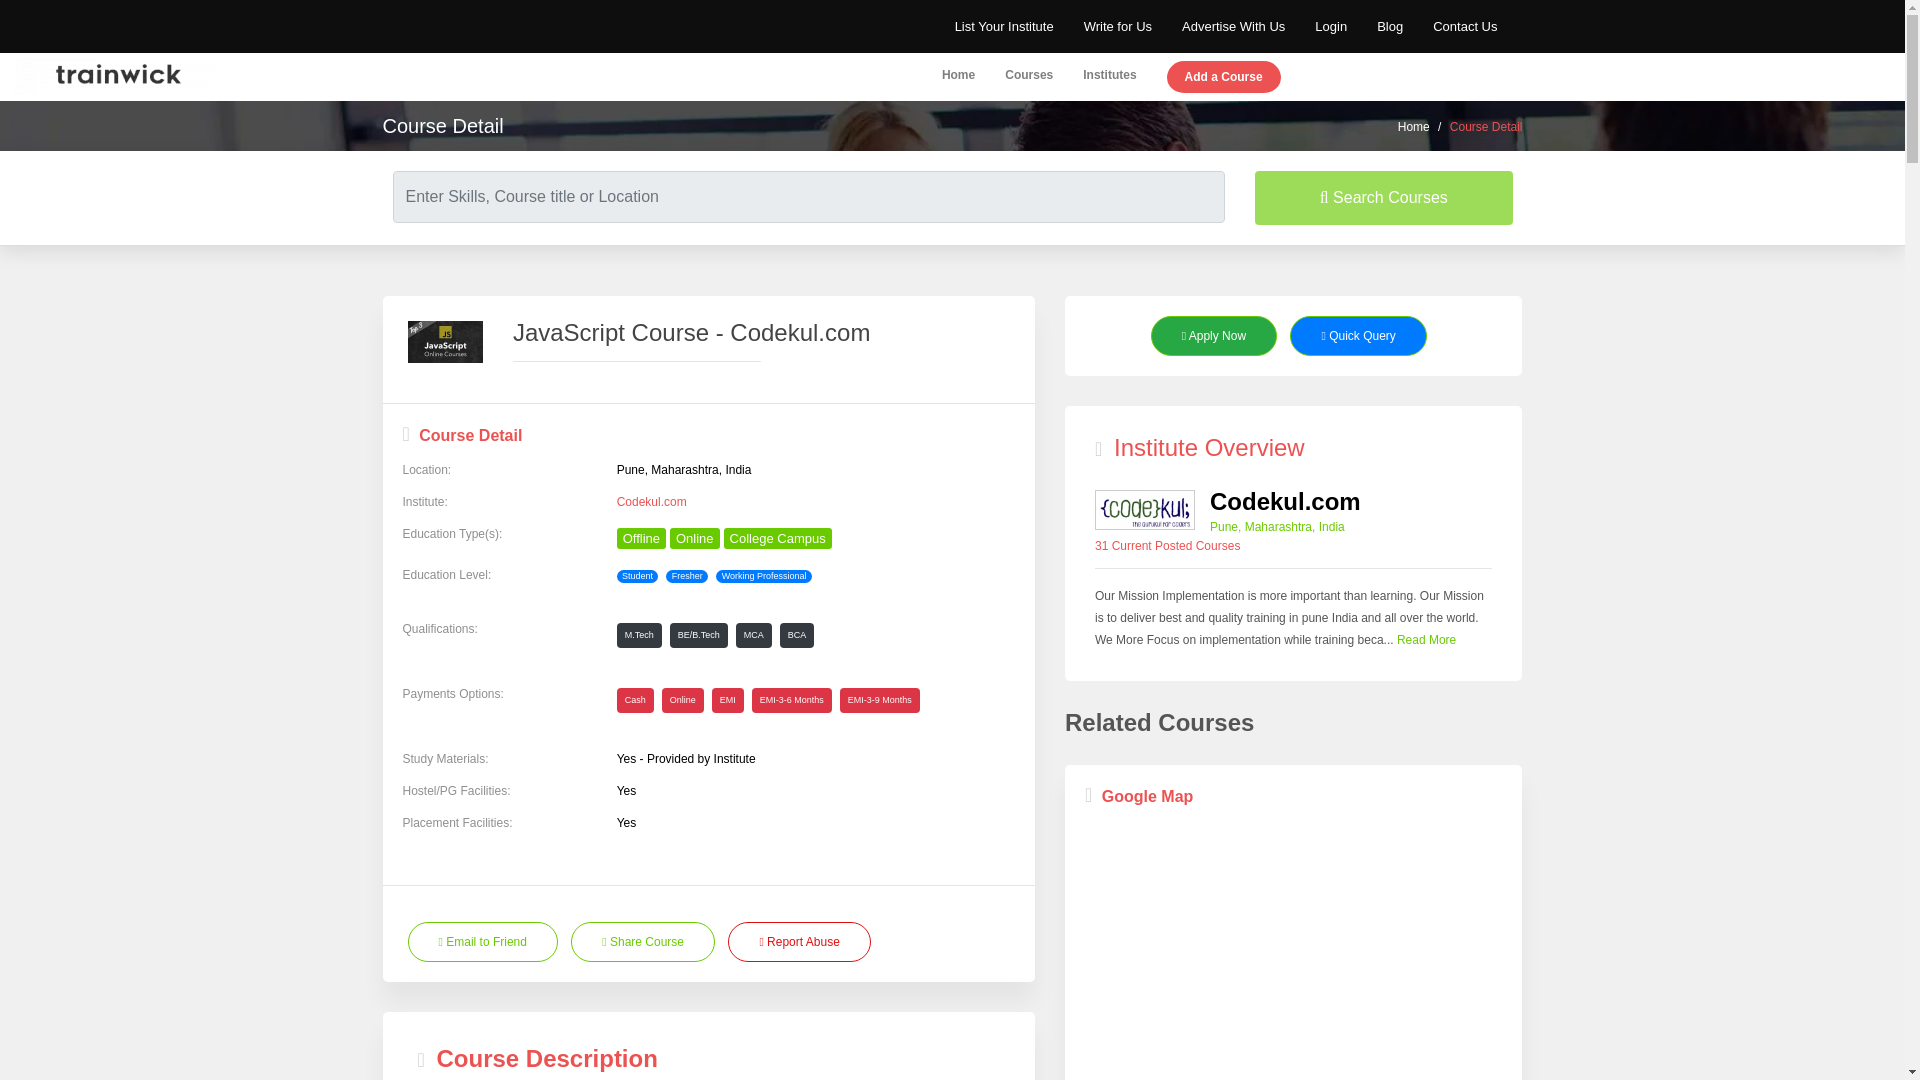 This screenshot has height=1080, width=1920. Describe the element at coordinates (1109, 76) in the screenshot. I see `Institutes` at that location.